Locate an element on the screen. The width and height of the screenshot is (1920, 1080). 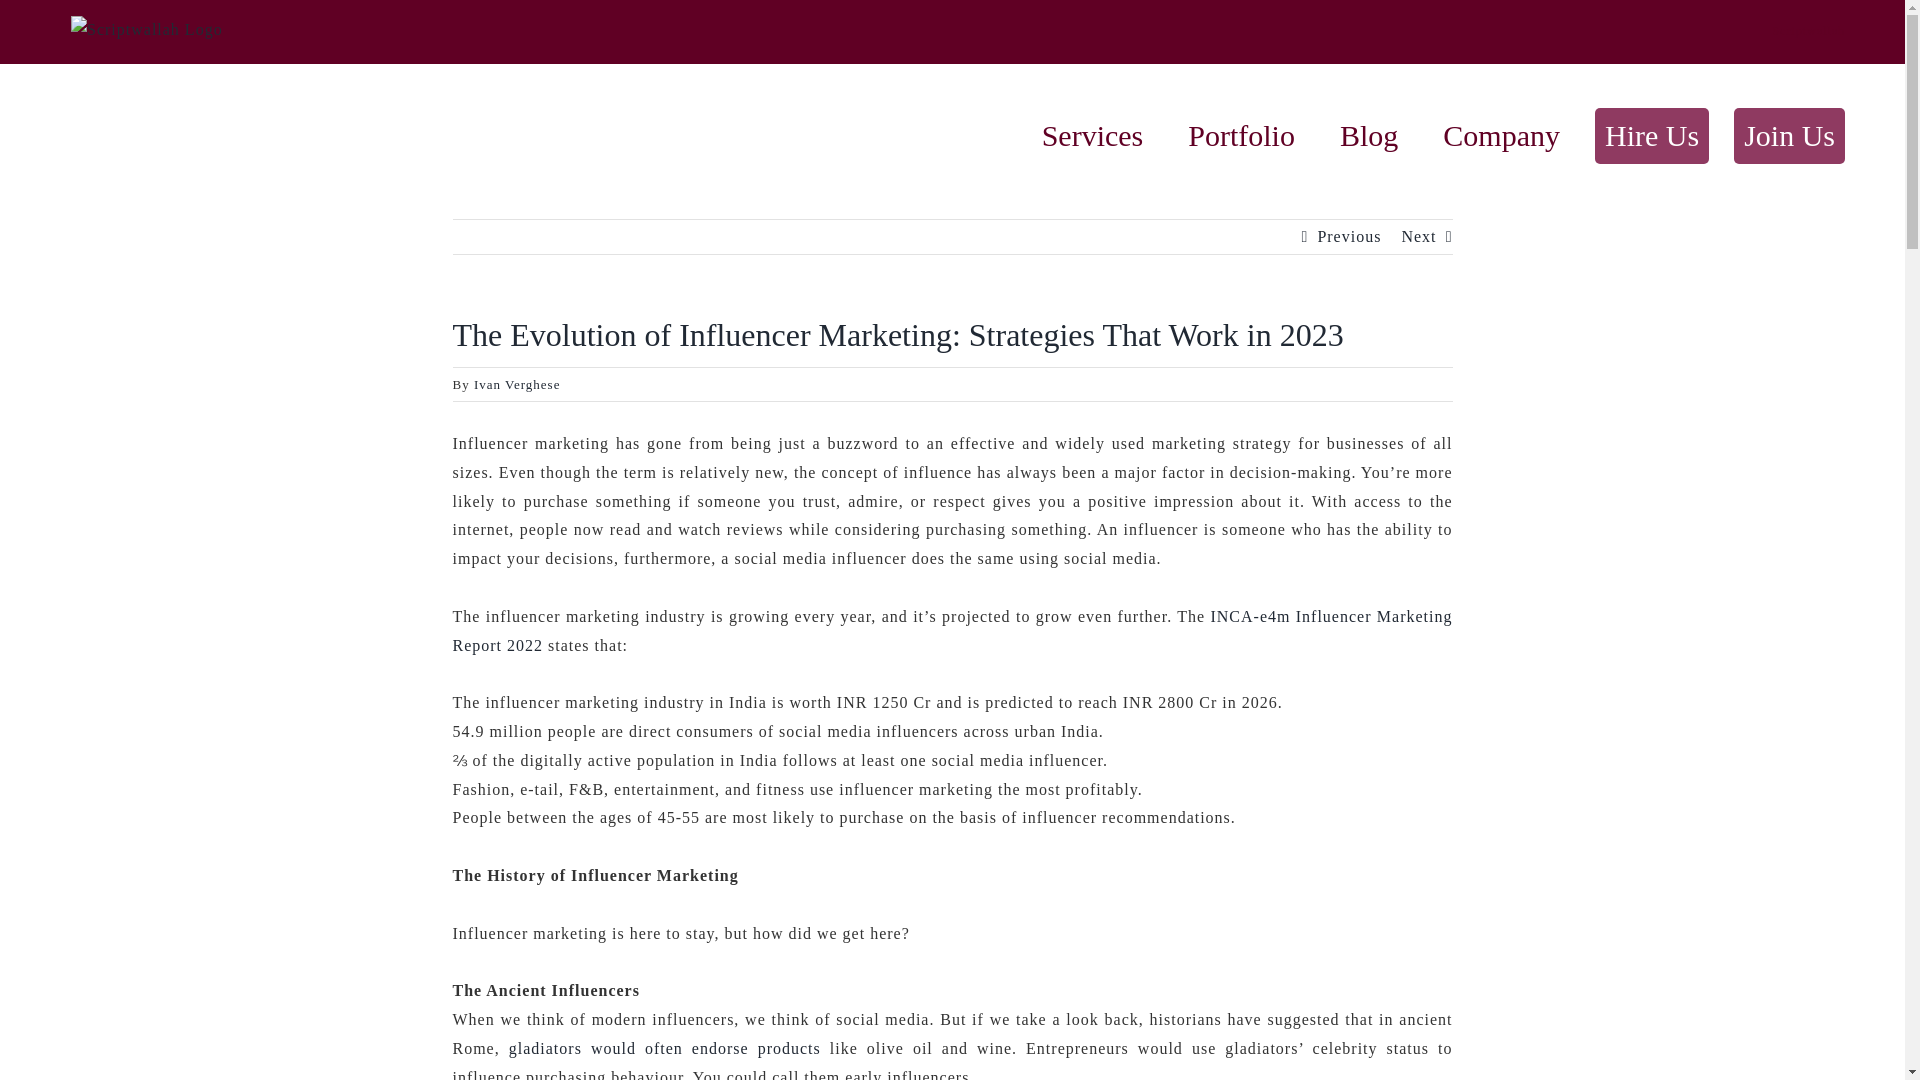
Previous is located at coordinates (1348, 236).